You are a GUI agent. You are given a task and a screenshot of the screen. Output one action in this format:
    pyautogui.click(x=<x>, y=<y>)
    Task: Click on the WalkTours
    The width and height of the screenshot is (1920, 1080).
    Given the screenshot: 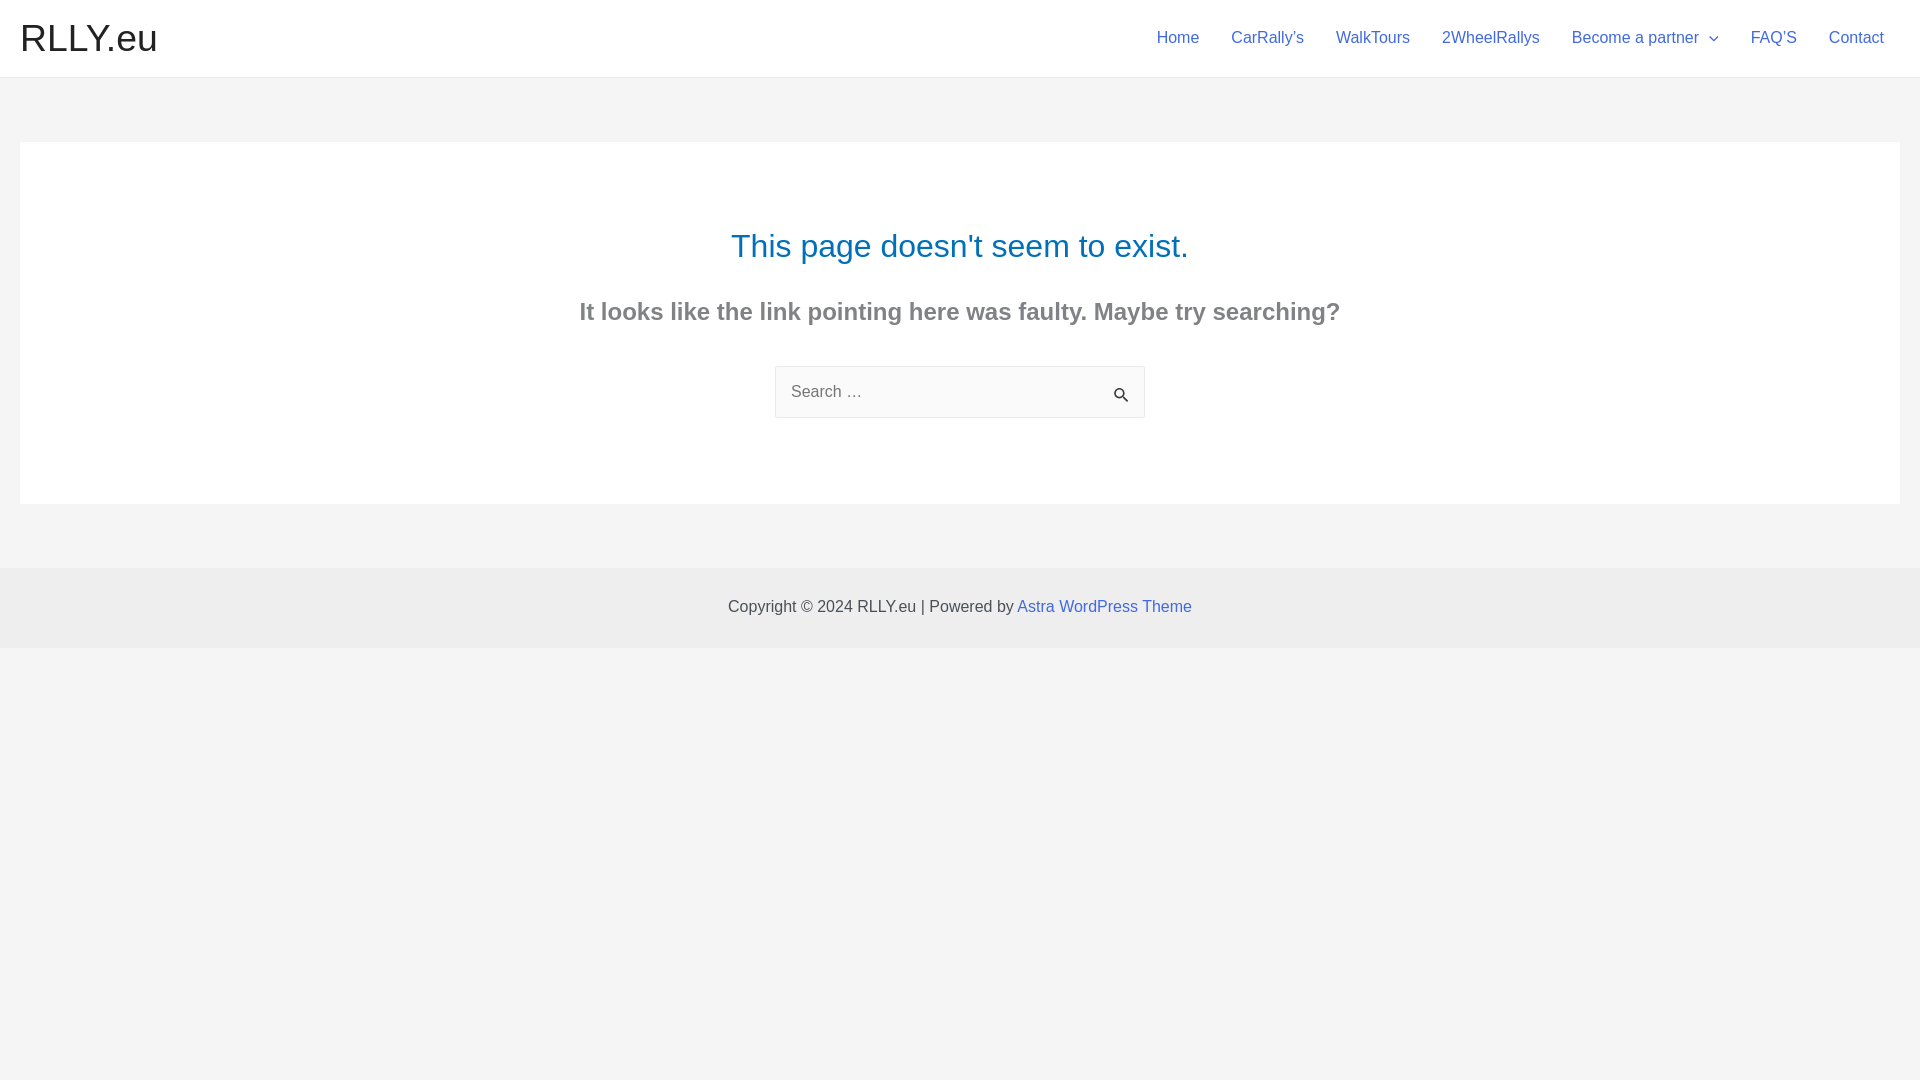 What is the action you would take?
    pyautogui.click(x=1373, y=38)
    